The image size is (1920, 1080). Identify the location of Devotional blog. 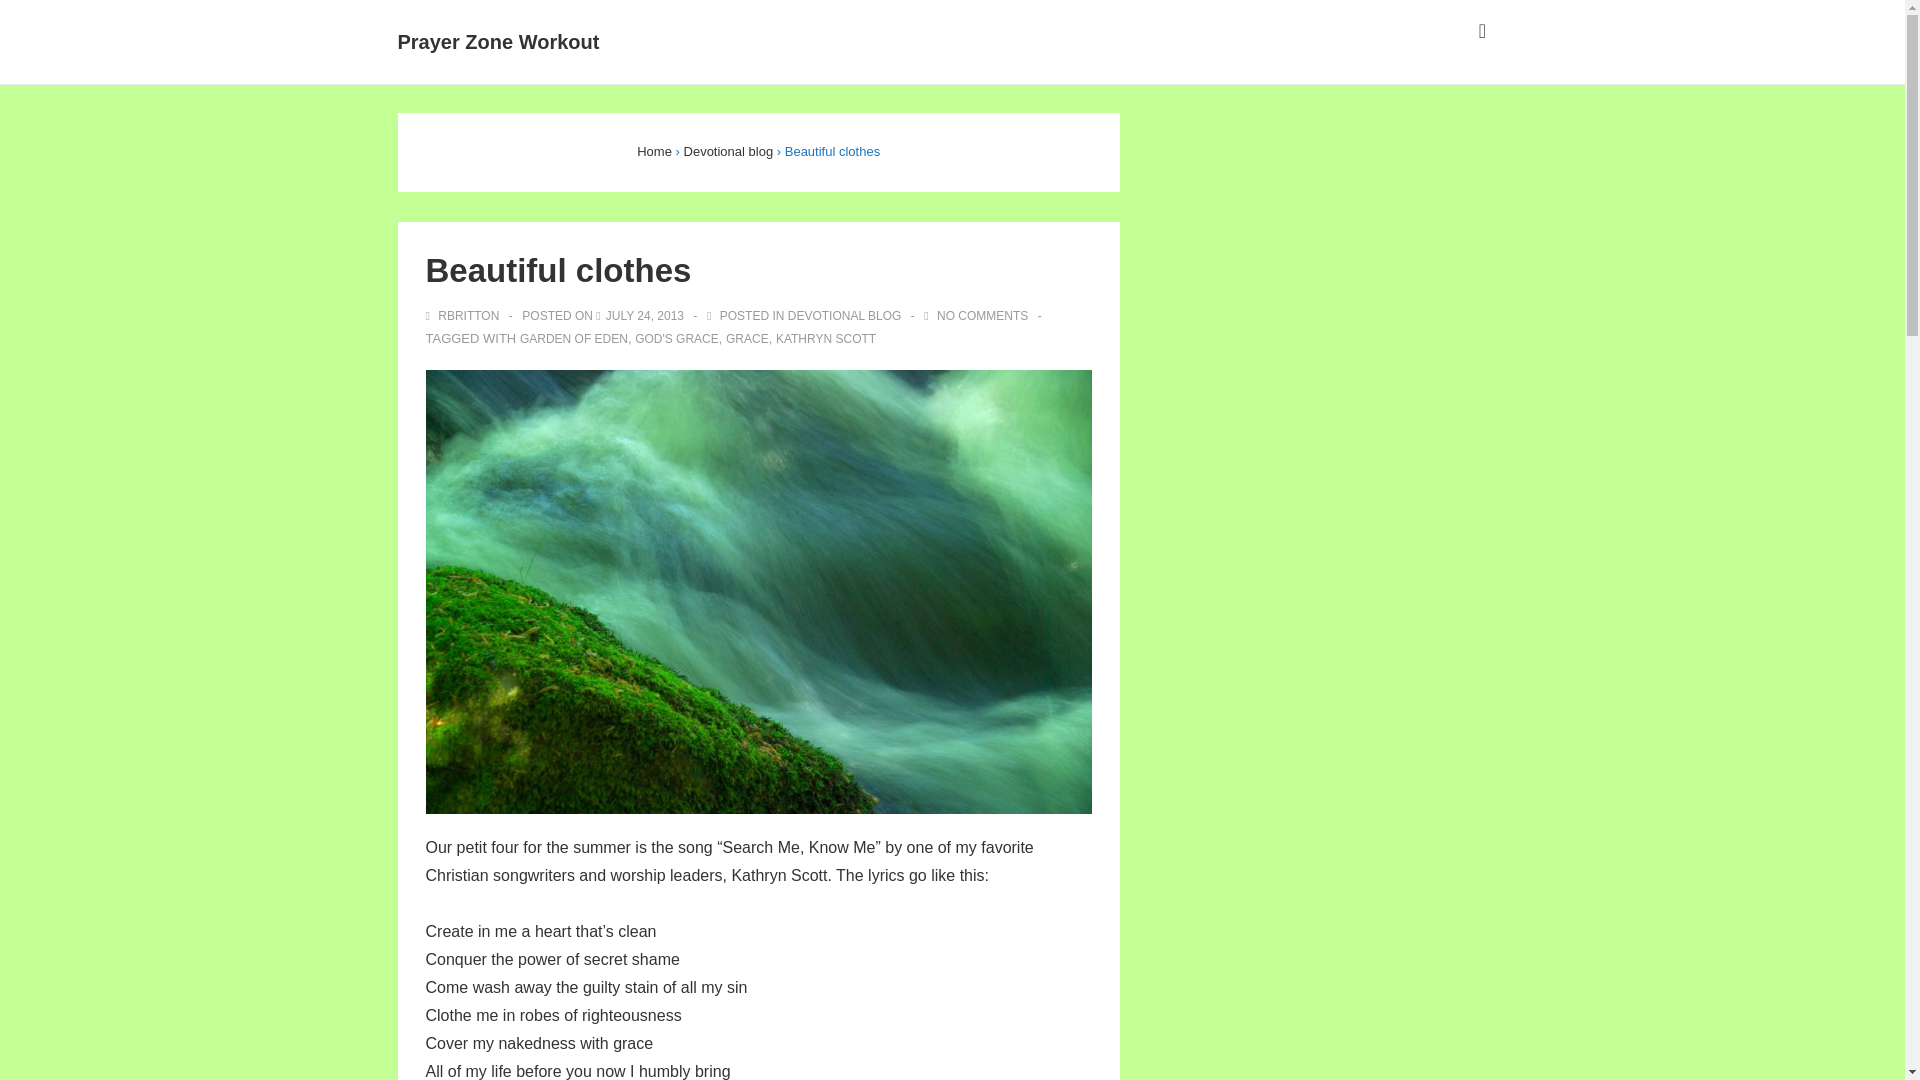
(728, 150).